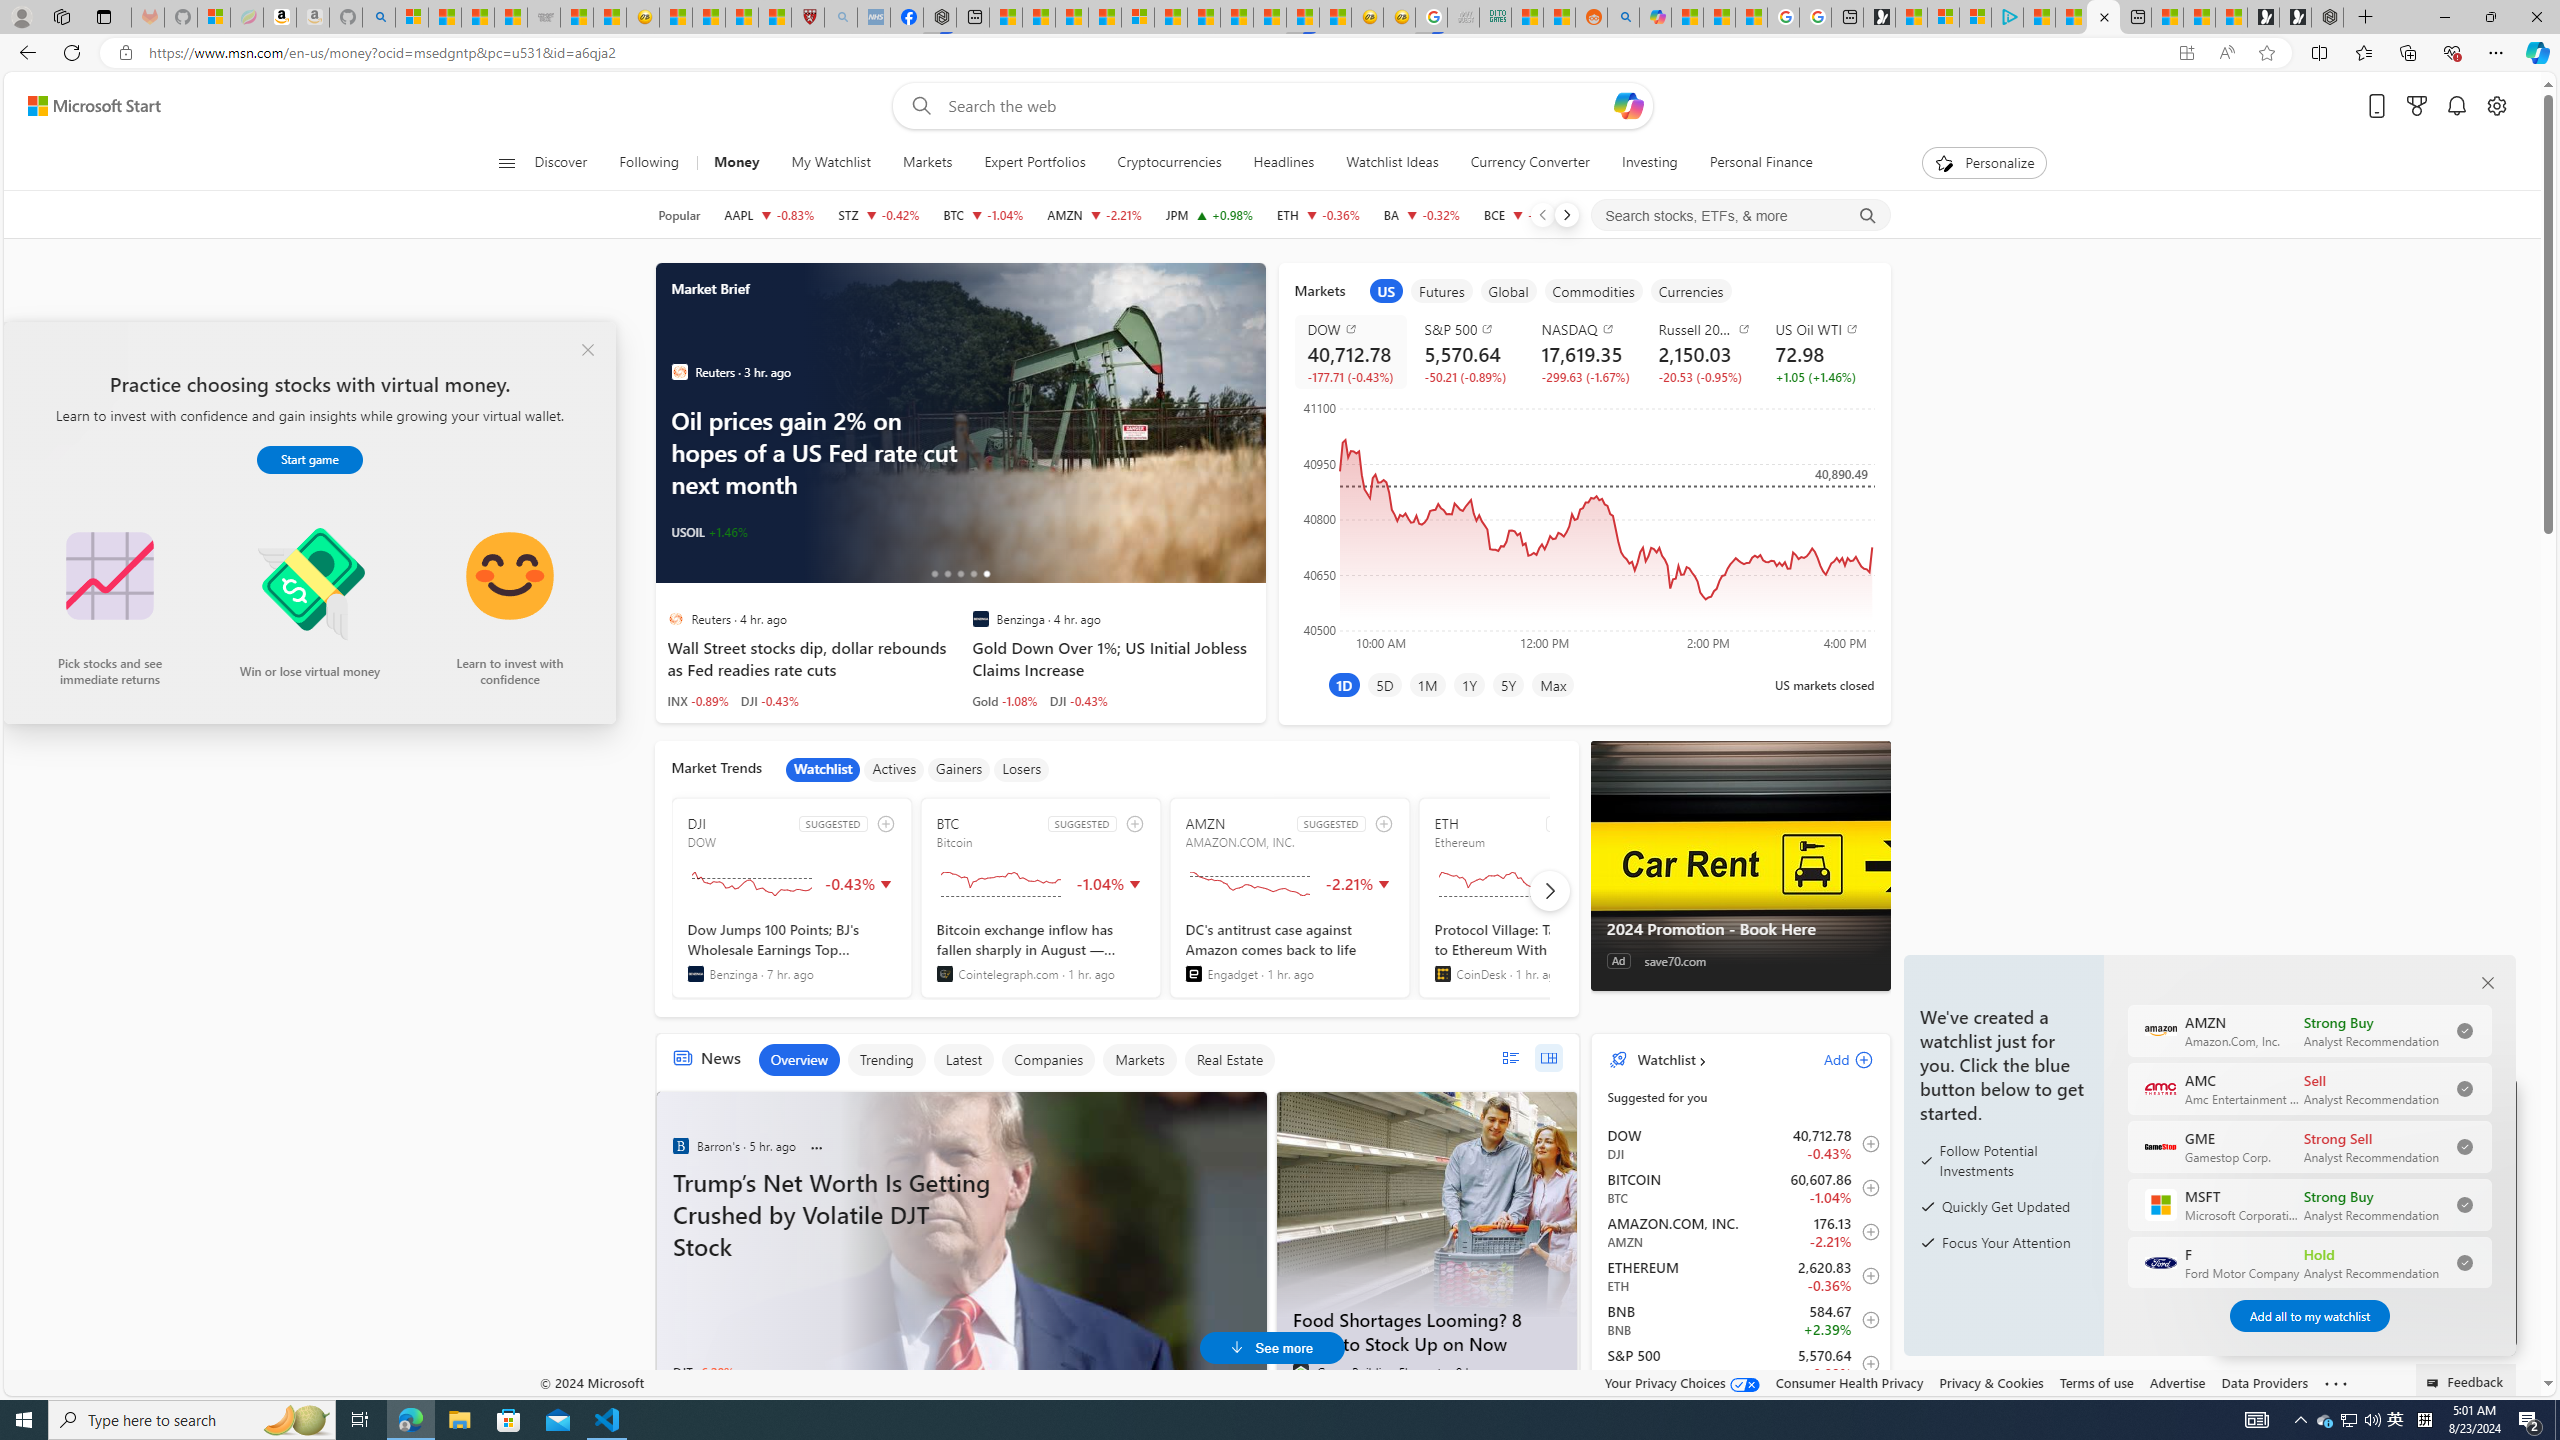 Image resolution: width=2560 pixels, height=1440 pixels. What do you see at coordinates (1032, 423) in the screenshot?
I see `Rocket Companies shares dip 1% on earnings miss` at bounding box center [1032, 423].